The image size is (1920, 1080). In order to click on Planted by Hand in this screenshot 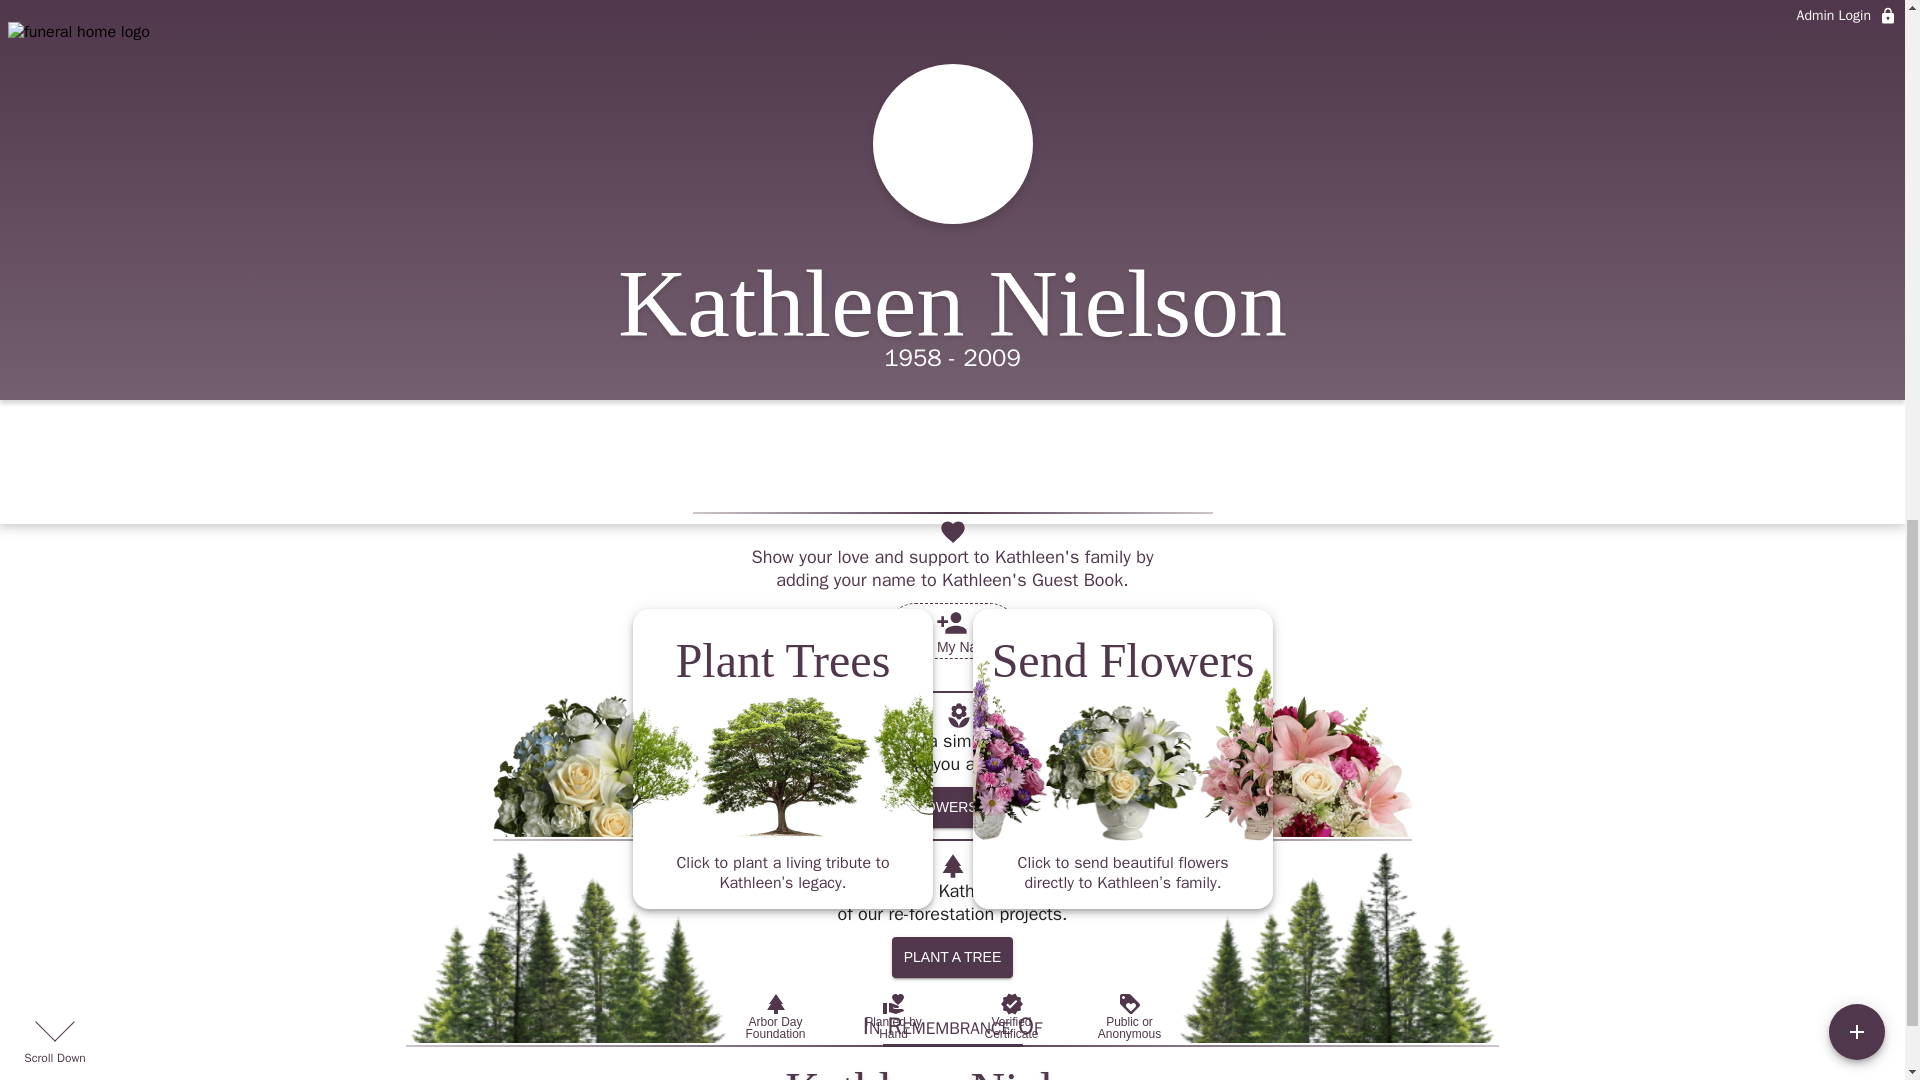, I will do `click(892, 1016)`.